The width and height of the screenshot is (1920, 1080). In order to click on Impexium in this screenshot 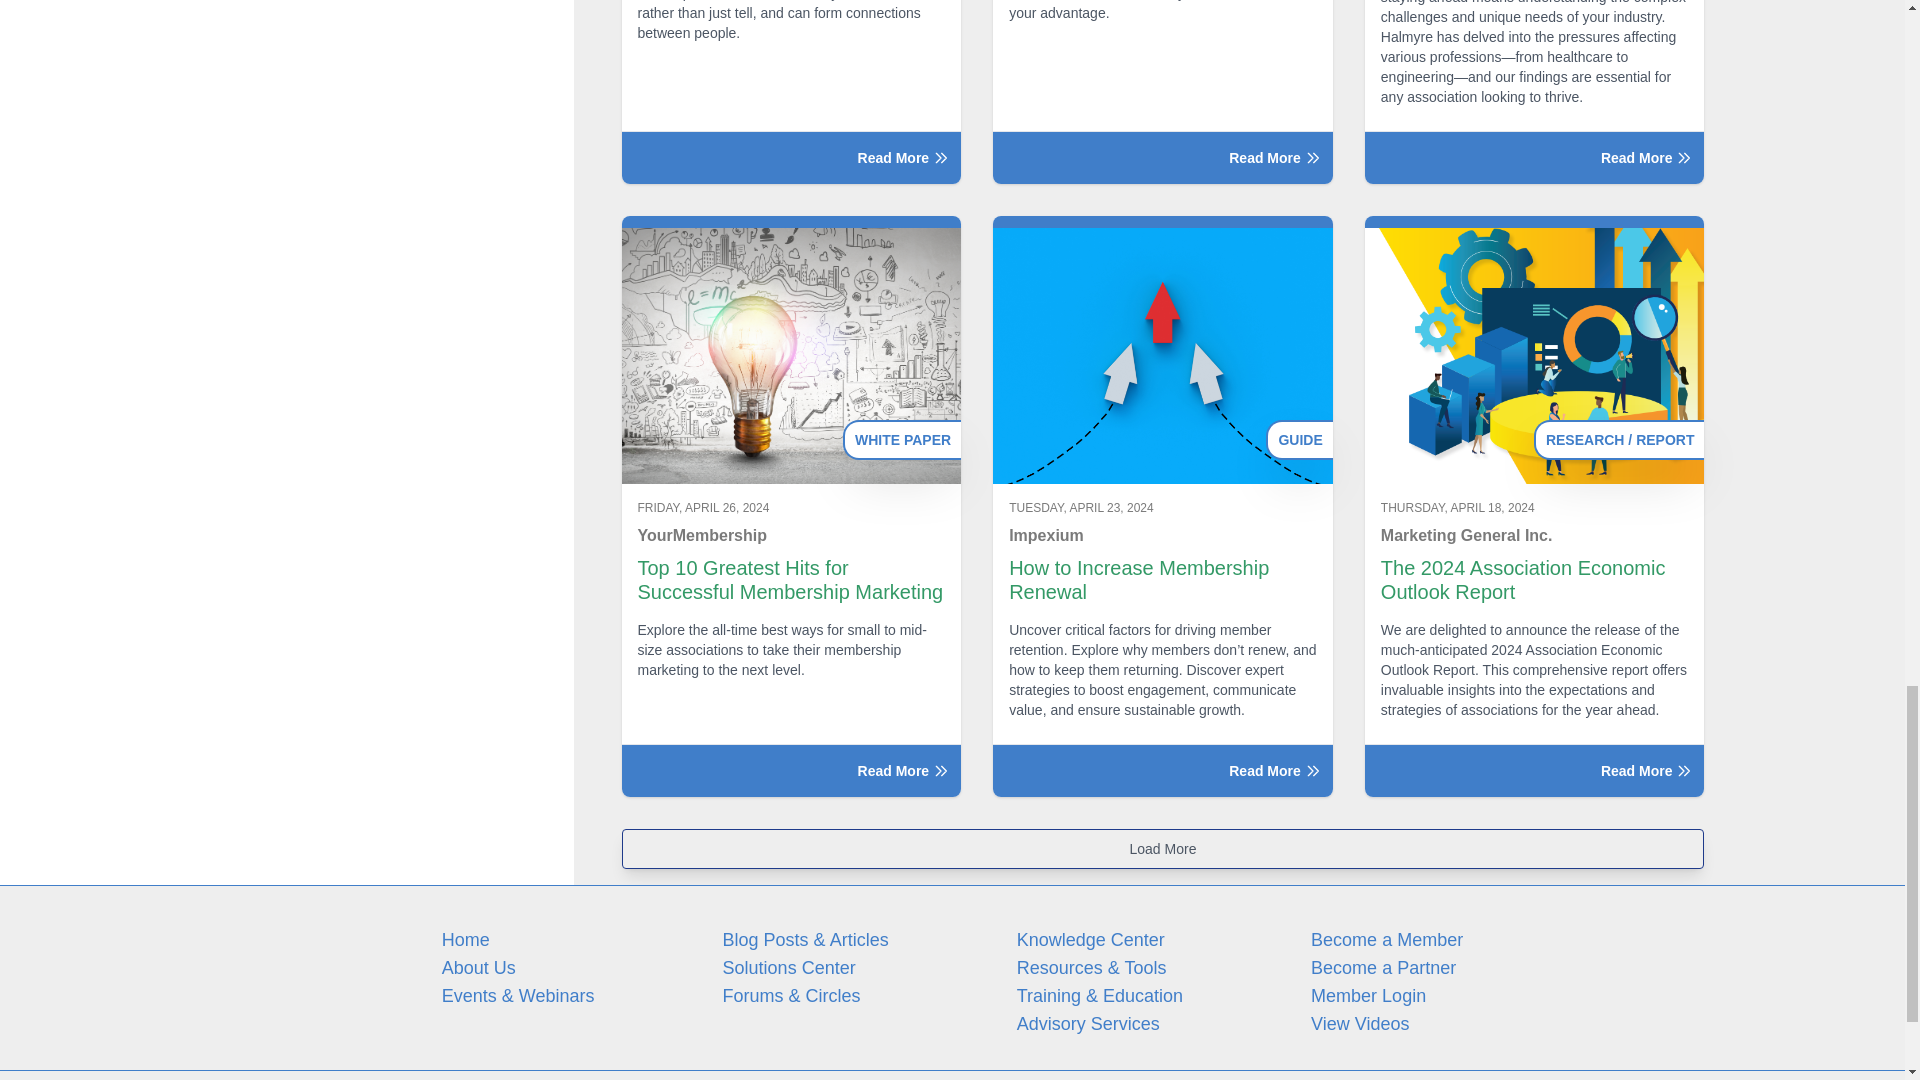, I will do `click(1163, 535)`.